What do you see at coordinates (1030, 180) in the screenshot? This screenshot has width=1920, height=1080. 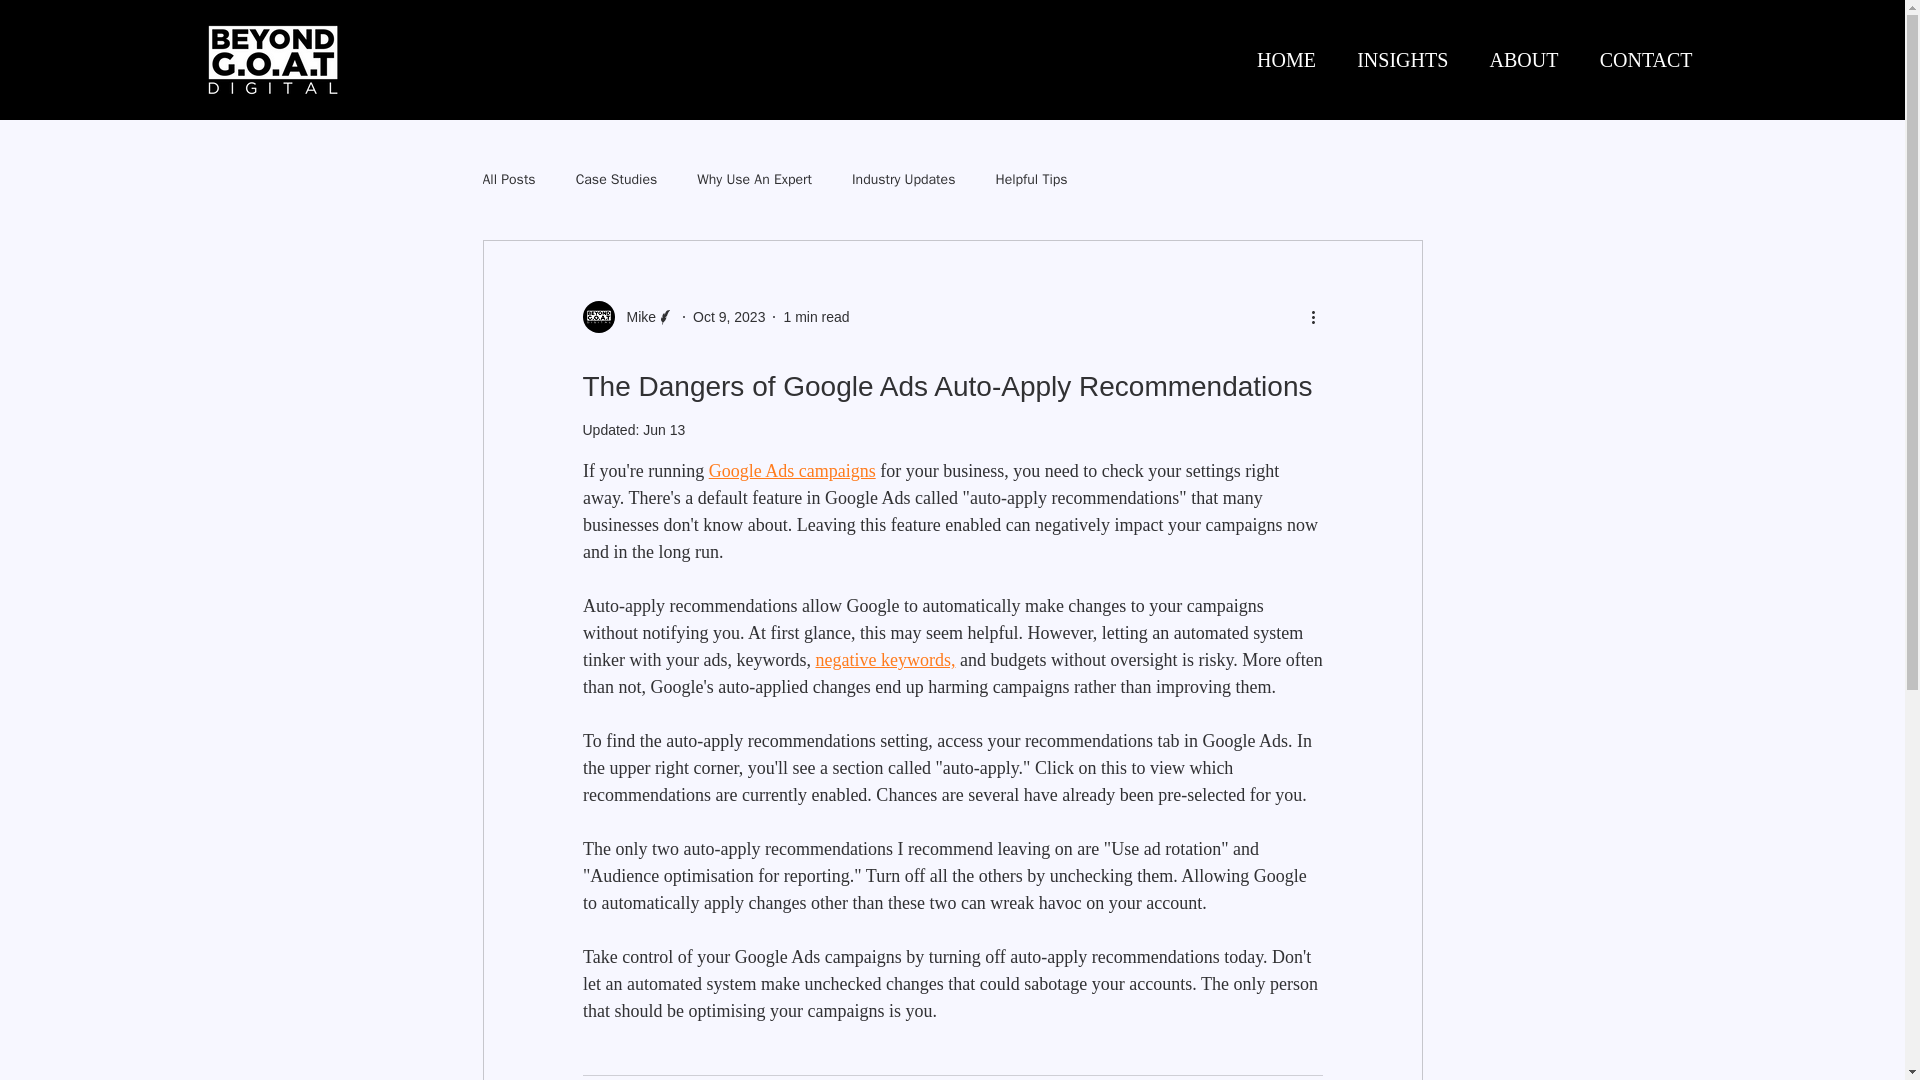 I see `Helpful Tips` at bounding box center [1030, 180].